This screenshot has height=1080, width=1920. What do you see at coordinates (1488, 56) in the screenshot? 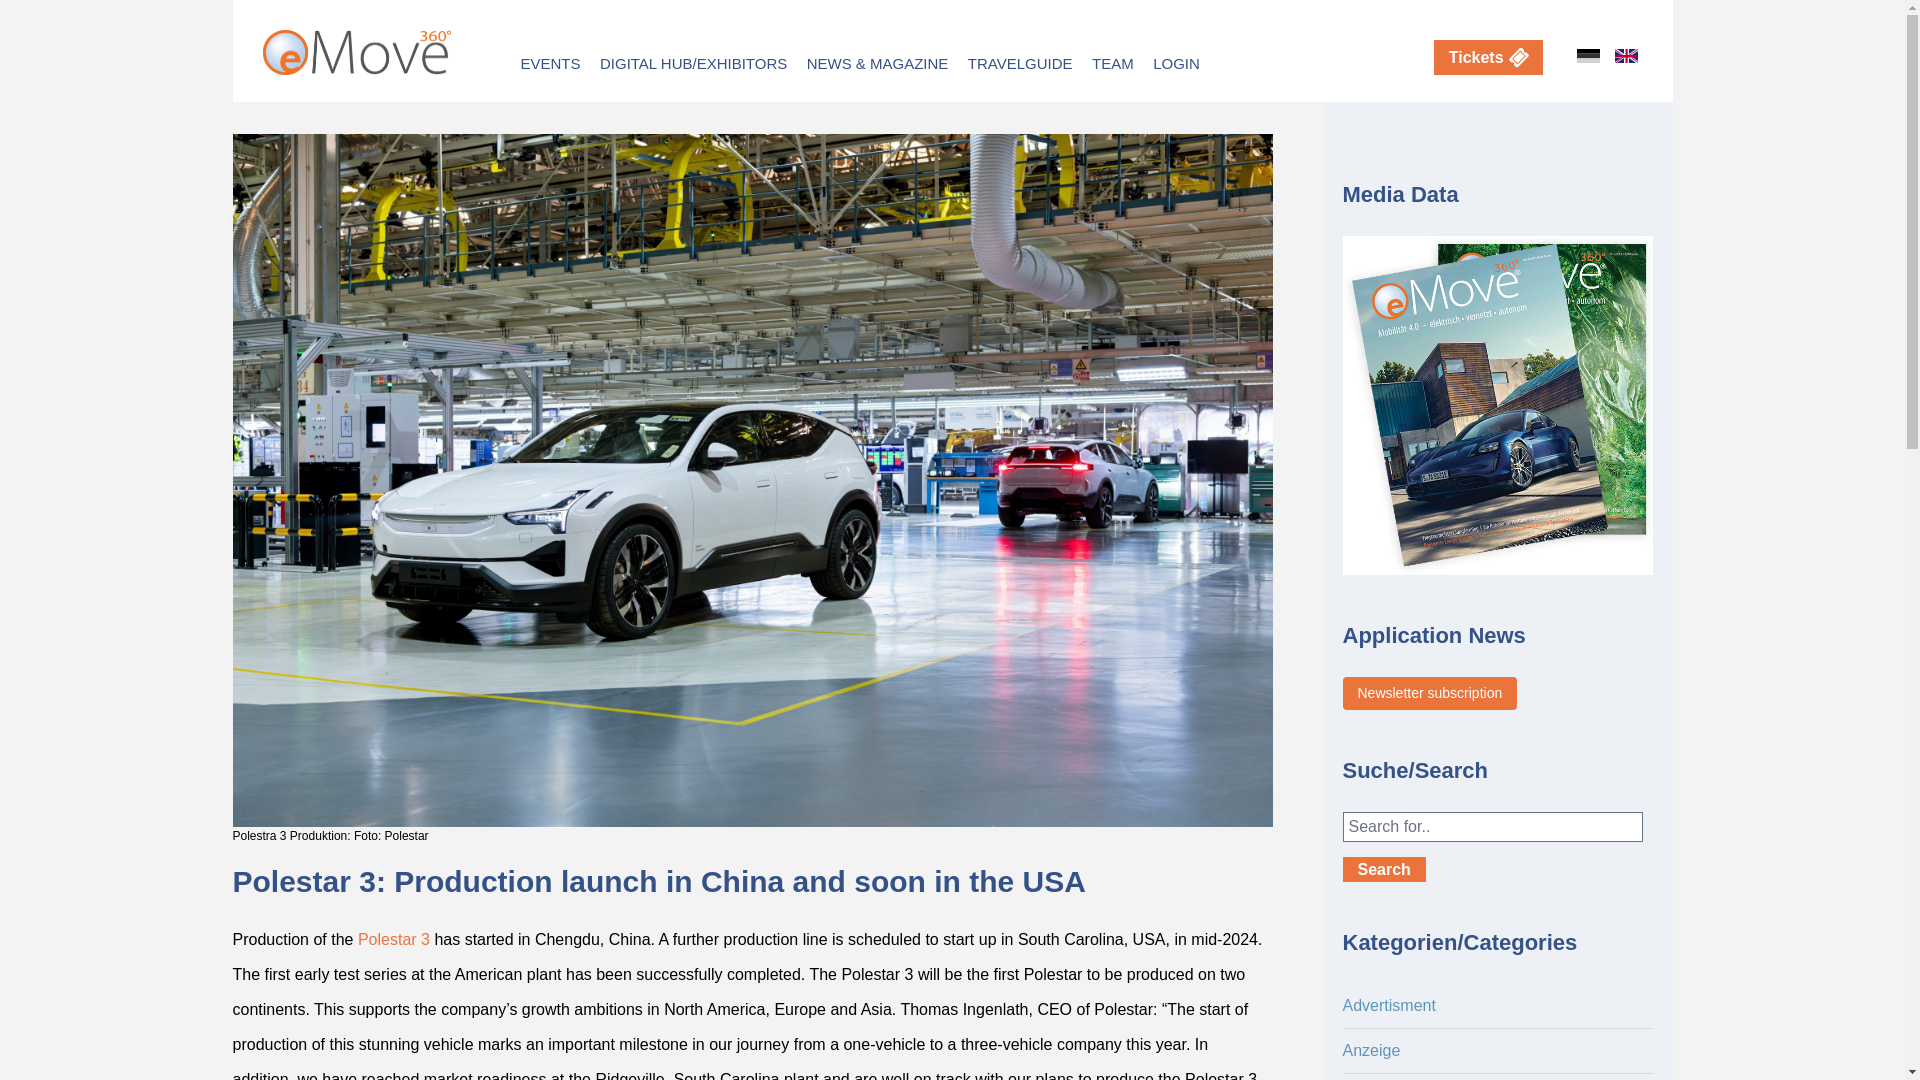
I see `Tickets` at bounding box center [1488, 56].